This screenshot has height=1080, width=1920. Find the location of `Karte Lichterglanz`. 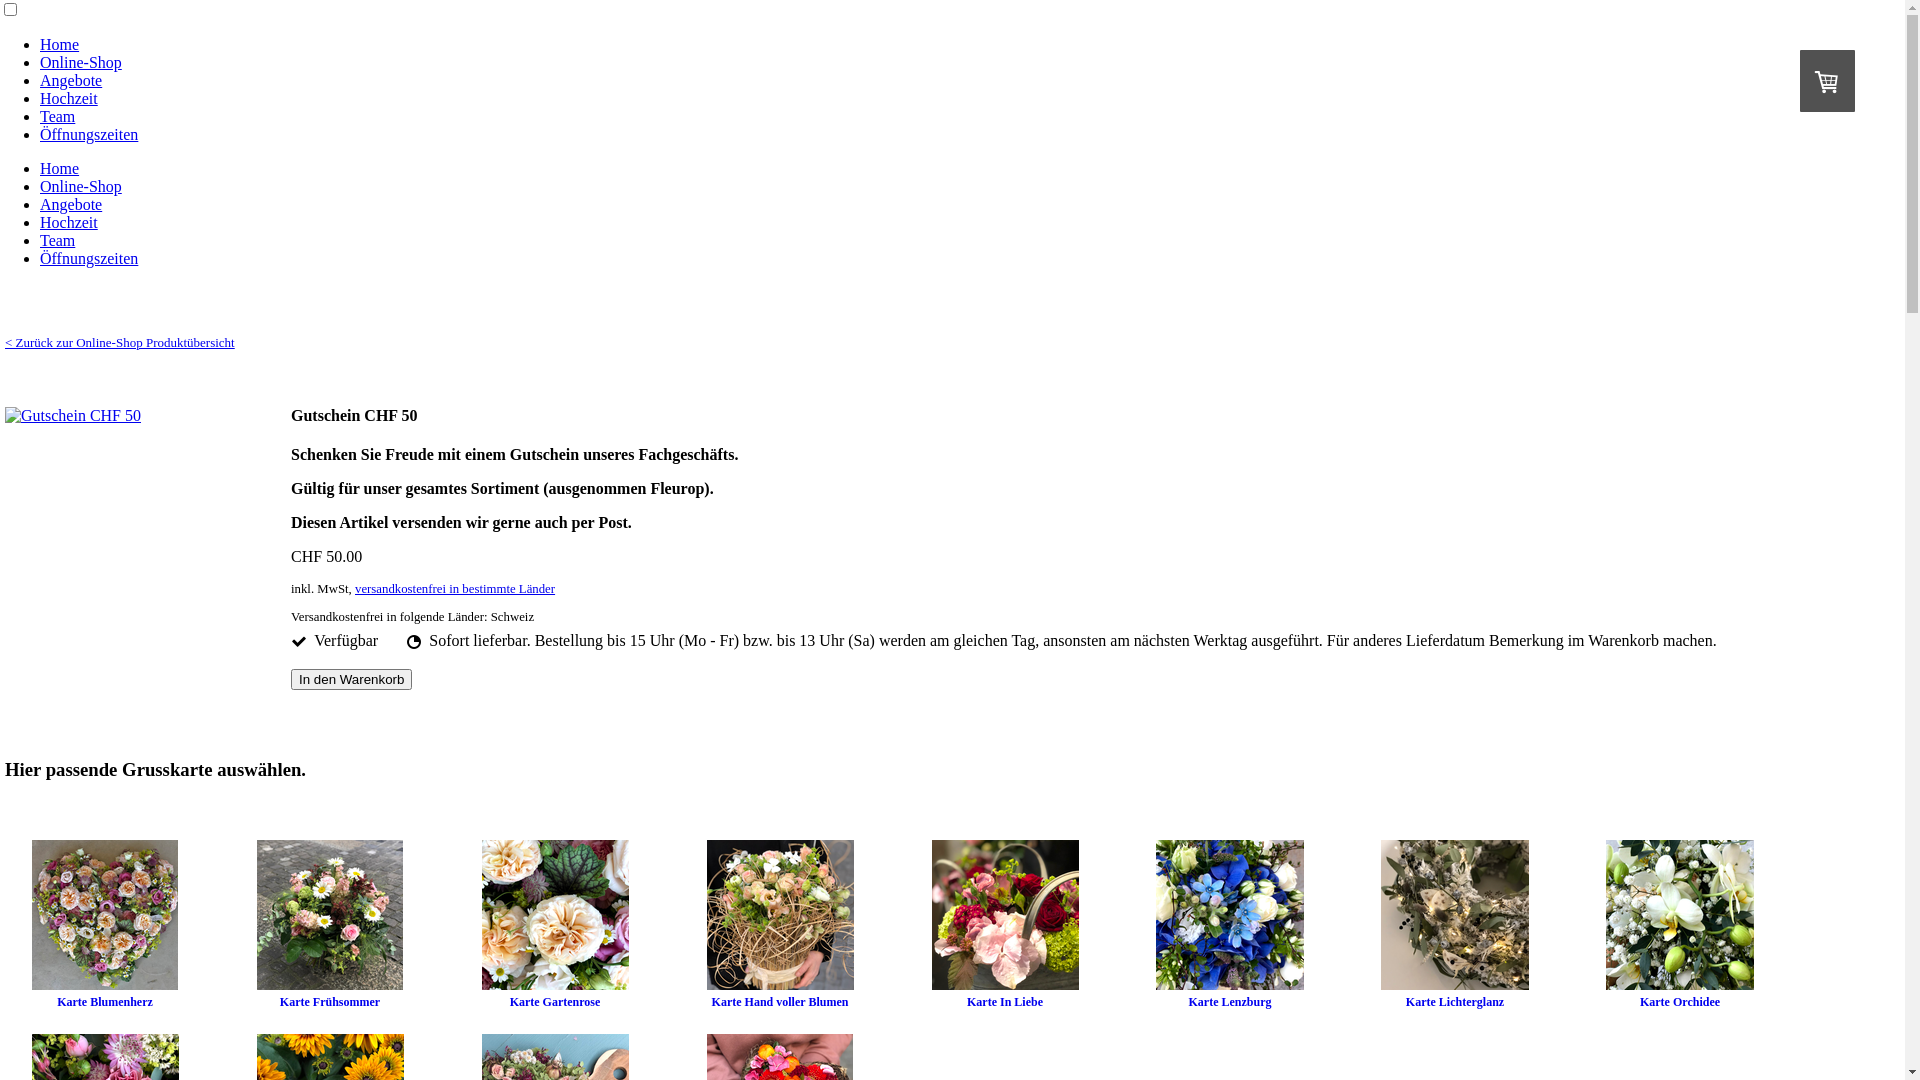

Karte Lichterglanz is located at coordinates (1455, 1002).